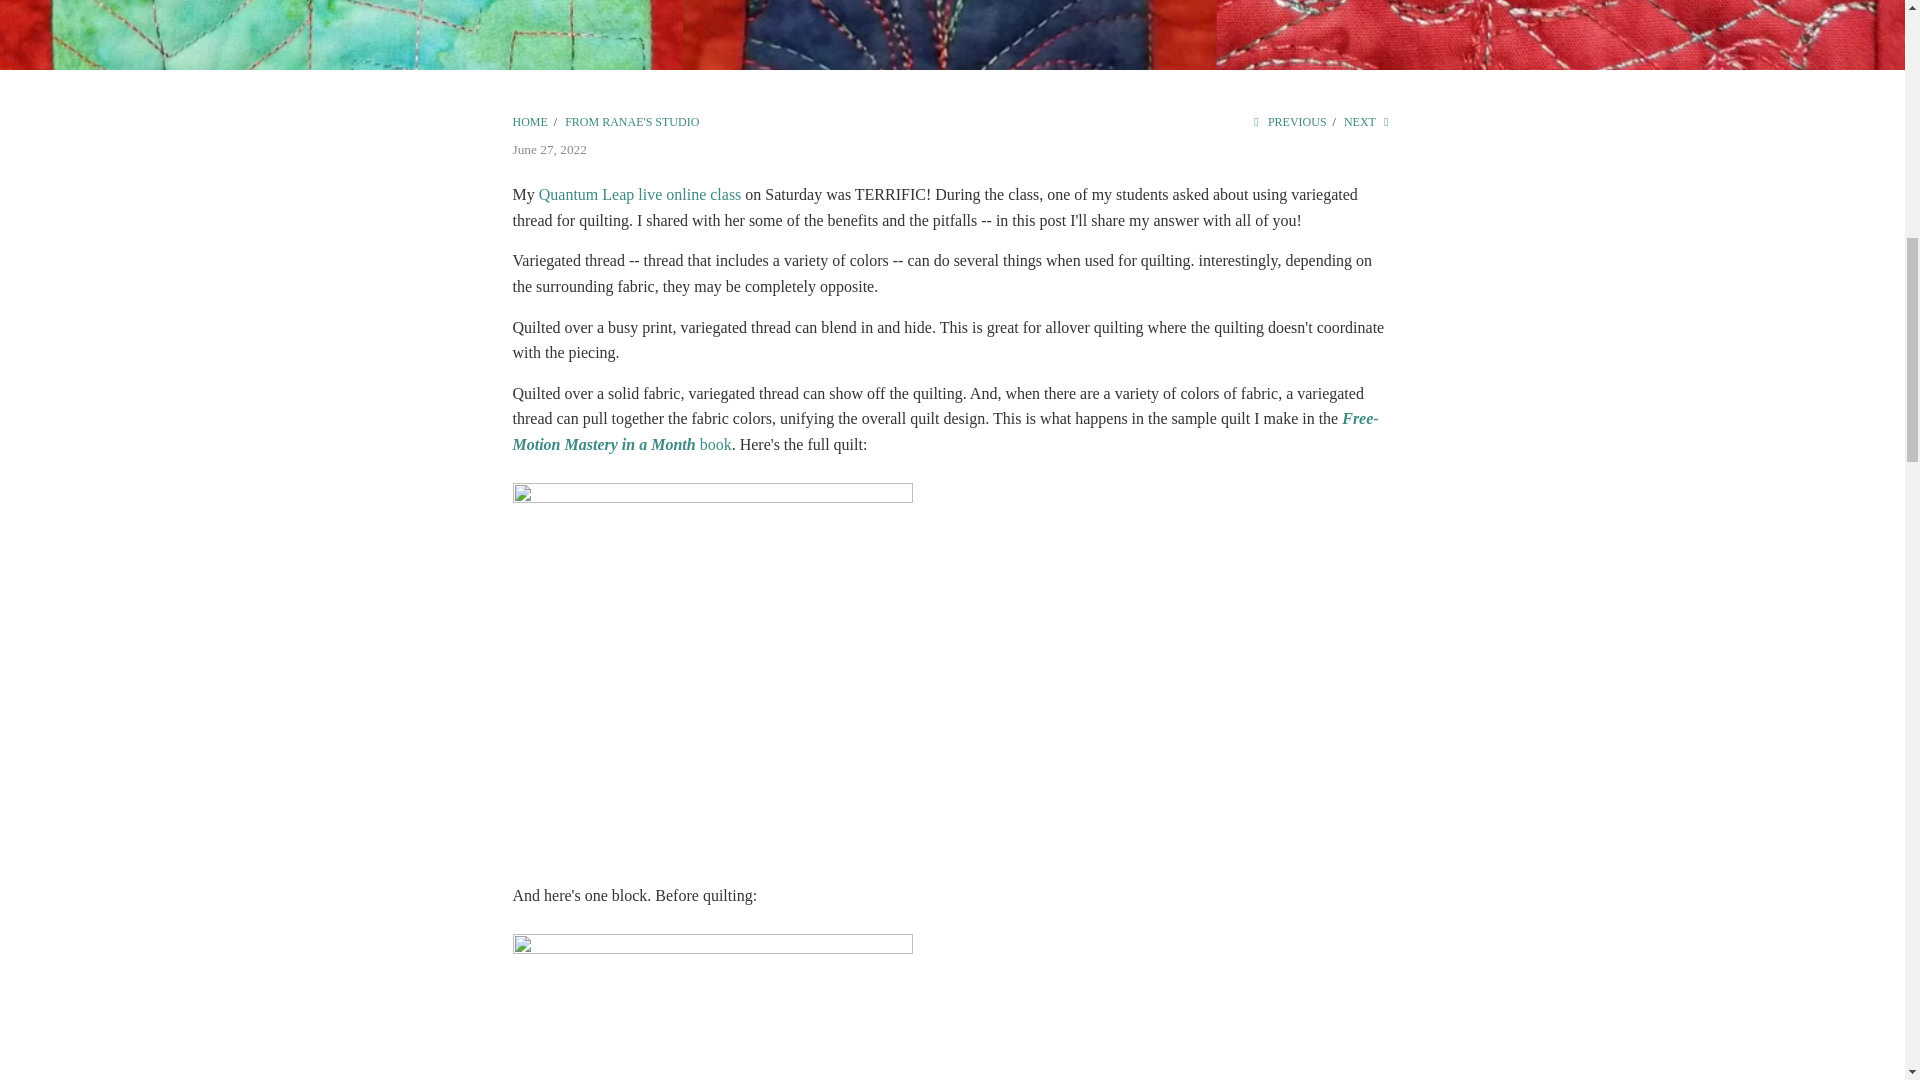  I want to click on From RaNae's Studio, so click(631, 121).